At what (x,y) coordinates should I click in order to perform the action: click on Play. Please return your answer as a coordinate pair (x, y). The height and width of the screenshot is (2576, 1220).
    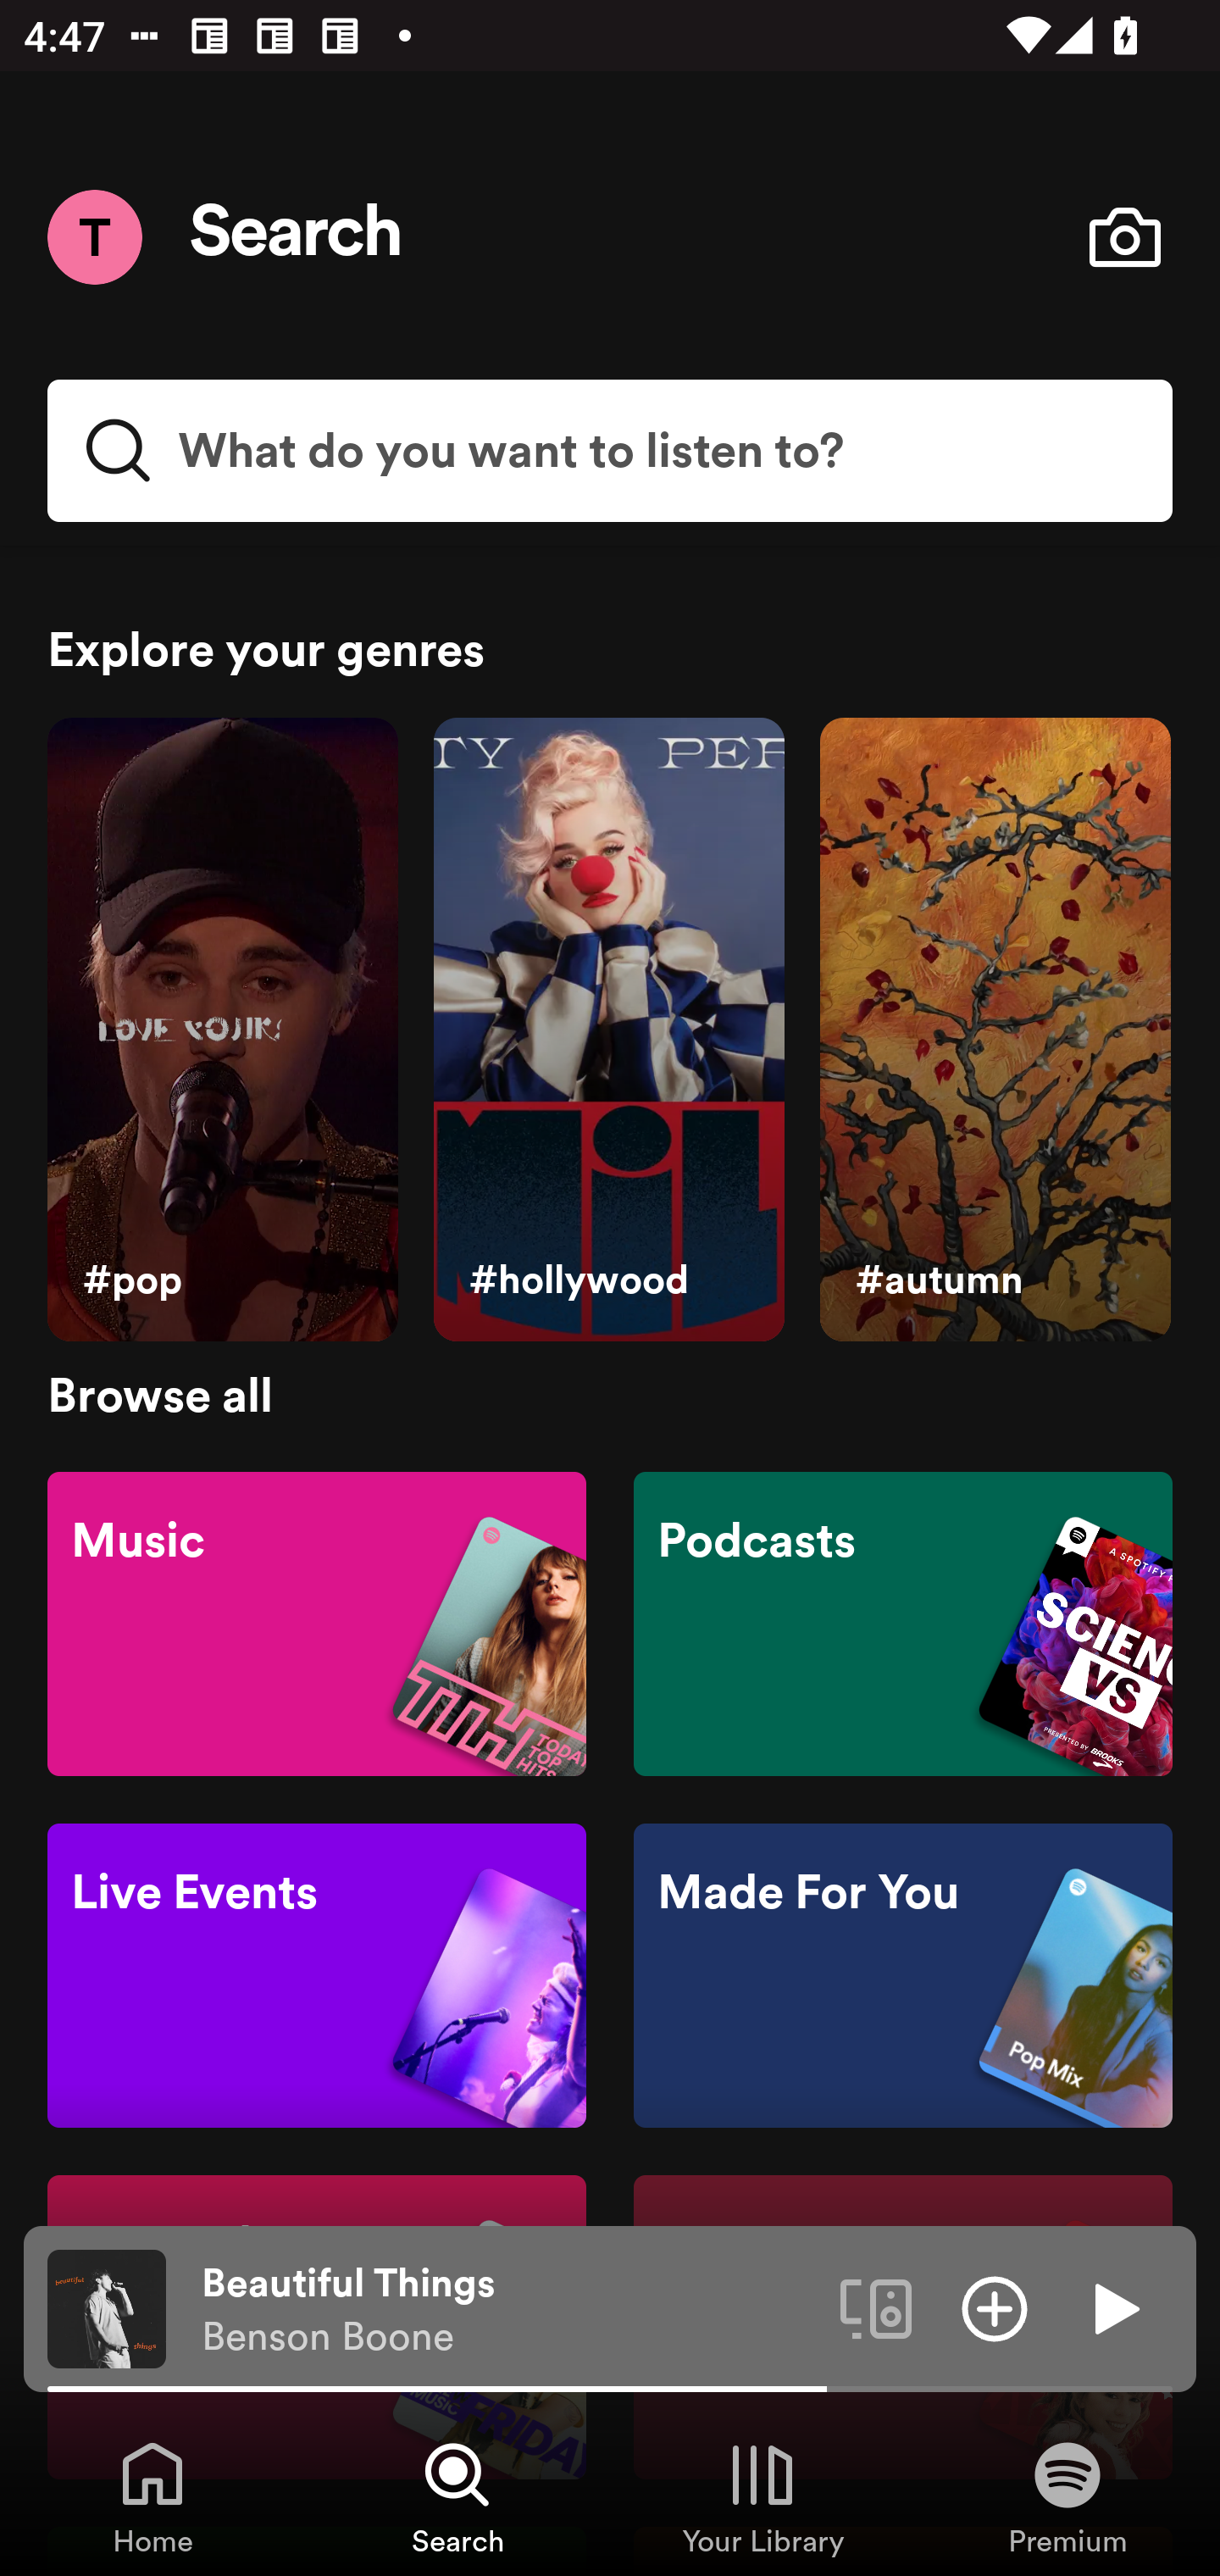
    Looking at the image, I should click on (1113, 2307).